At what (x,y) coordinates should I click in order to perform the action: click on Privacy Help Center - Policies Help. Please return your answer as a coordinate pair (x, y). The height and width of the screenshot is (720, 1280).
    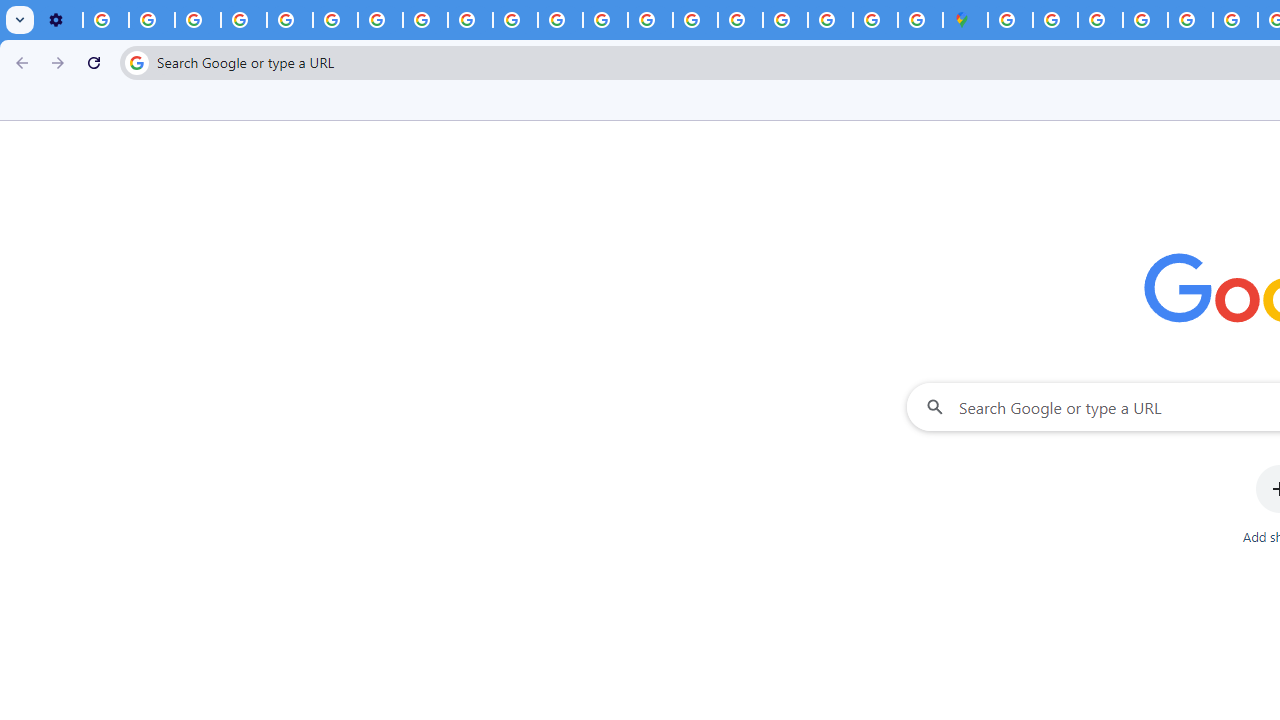
    Looking at the image, I should click on (1236, 20).